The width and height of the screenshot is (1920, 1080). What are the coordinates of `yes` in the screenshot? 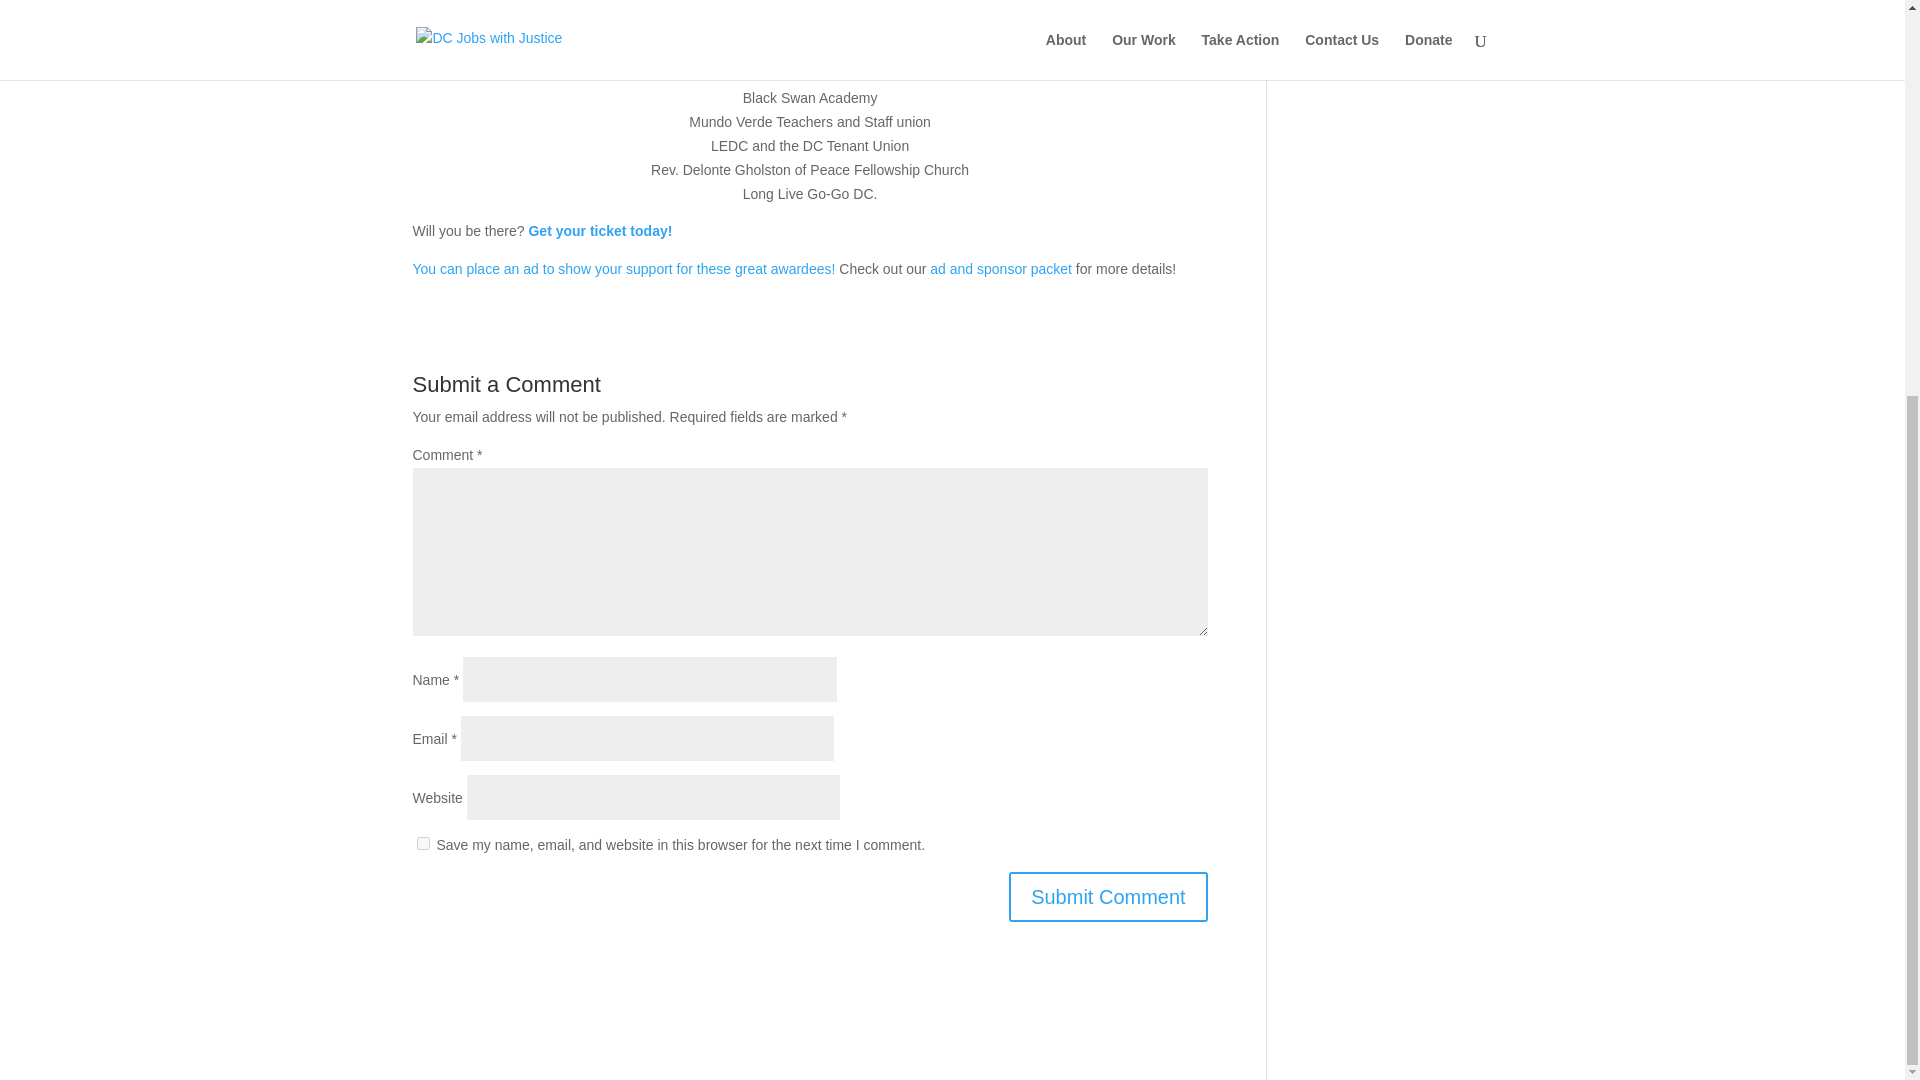 It's located at (422, 843).